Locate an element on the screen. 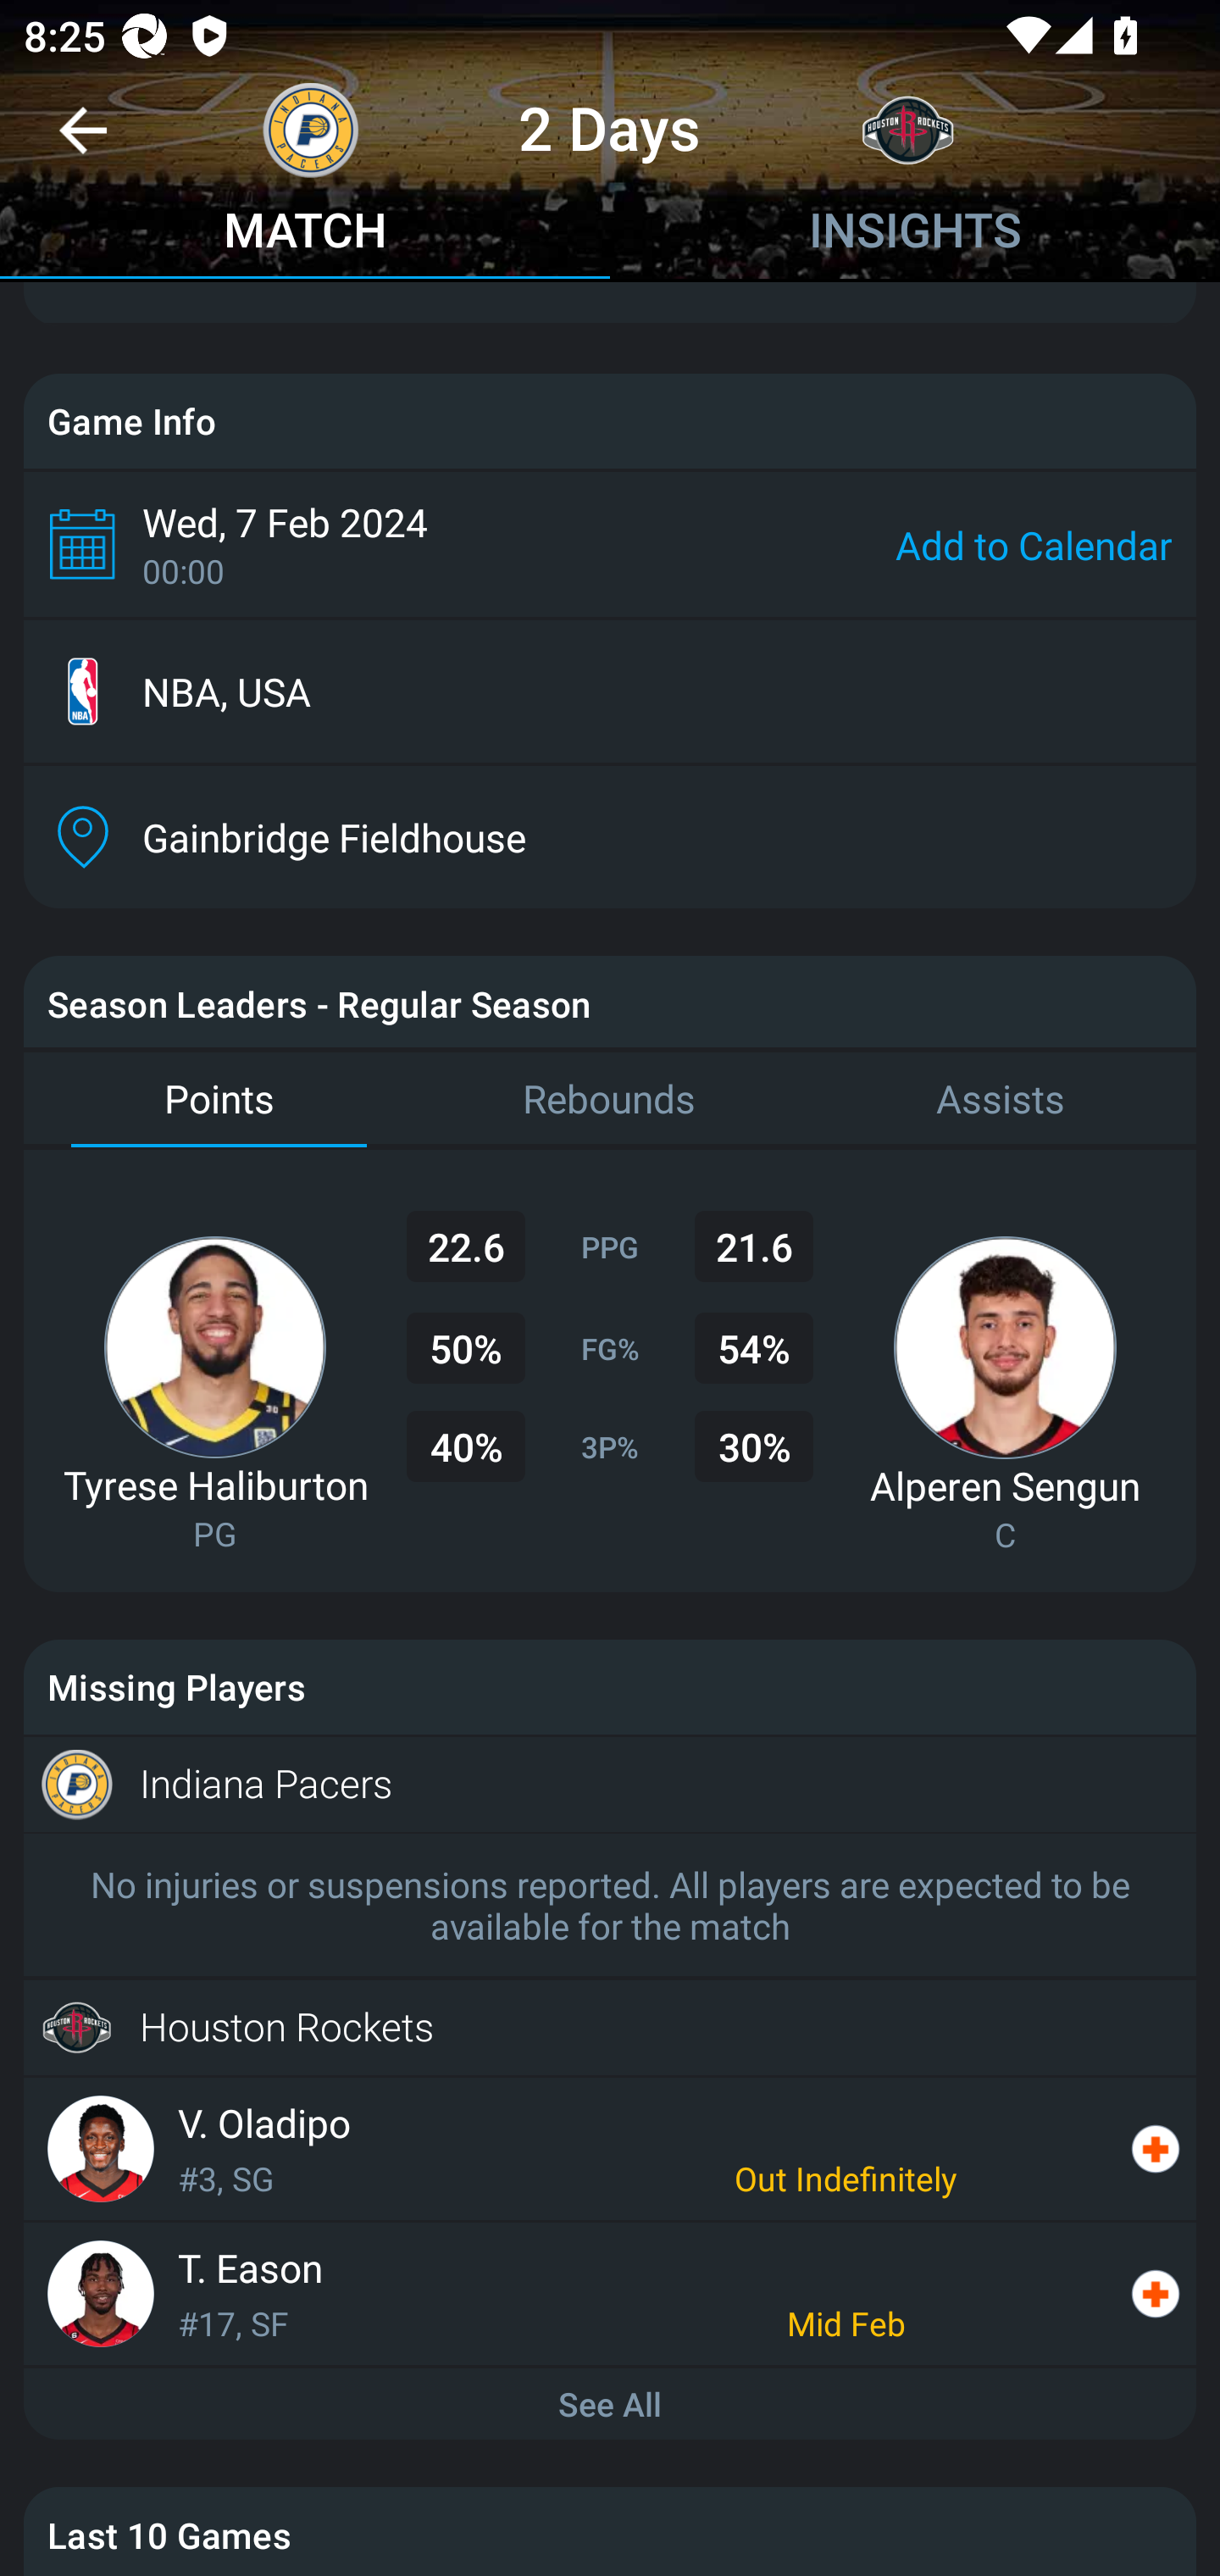 The image size is (1220, 2576). Gainbridge Fieldhouse is located at coordinates (610, 837).